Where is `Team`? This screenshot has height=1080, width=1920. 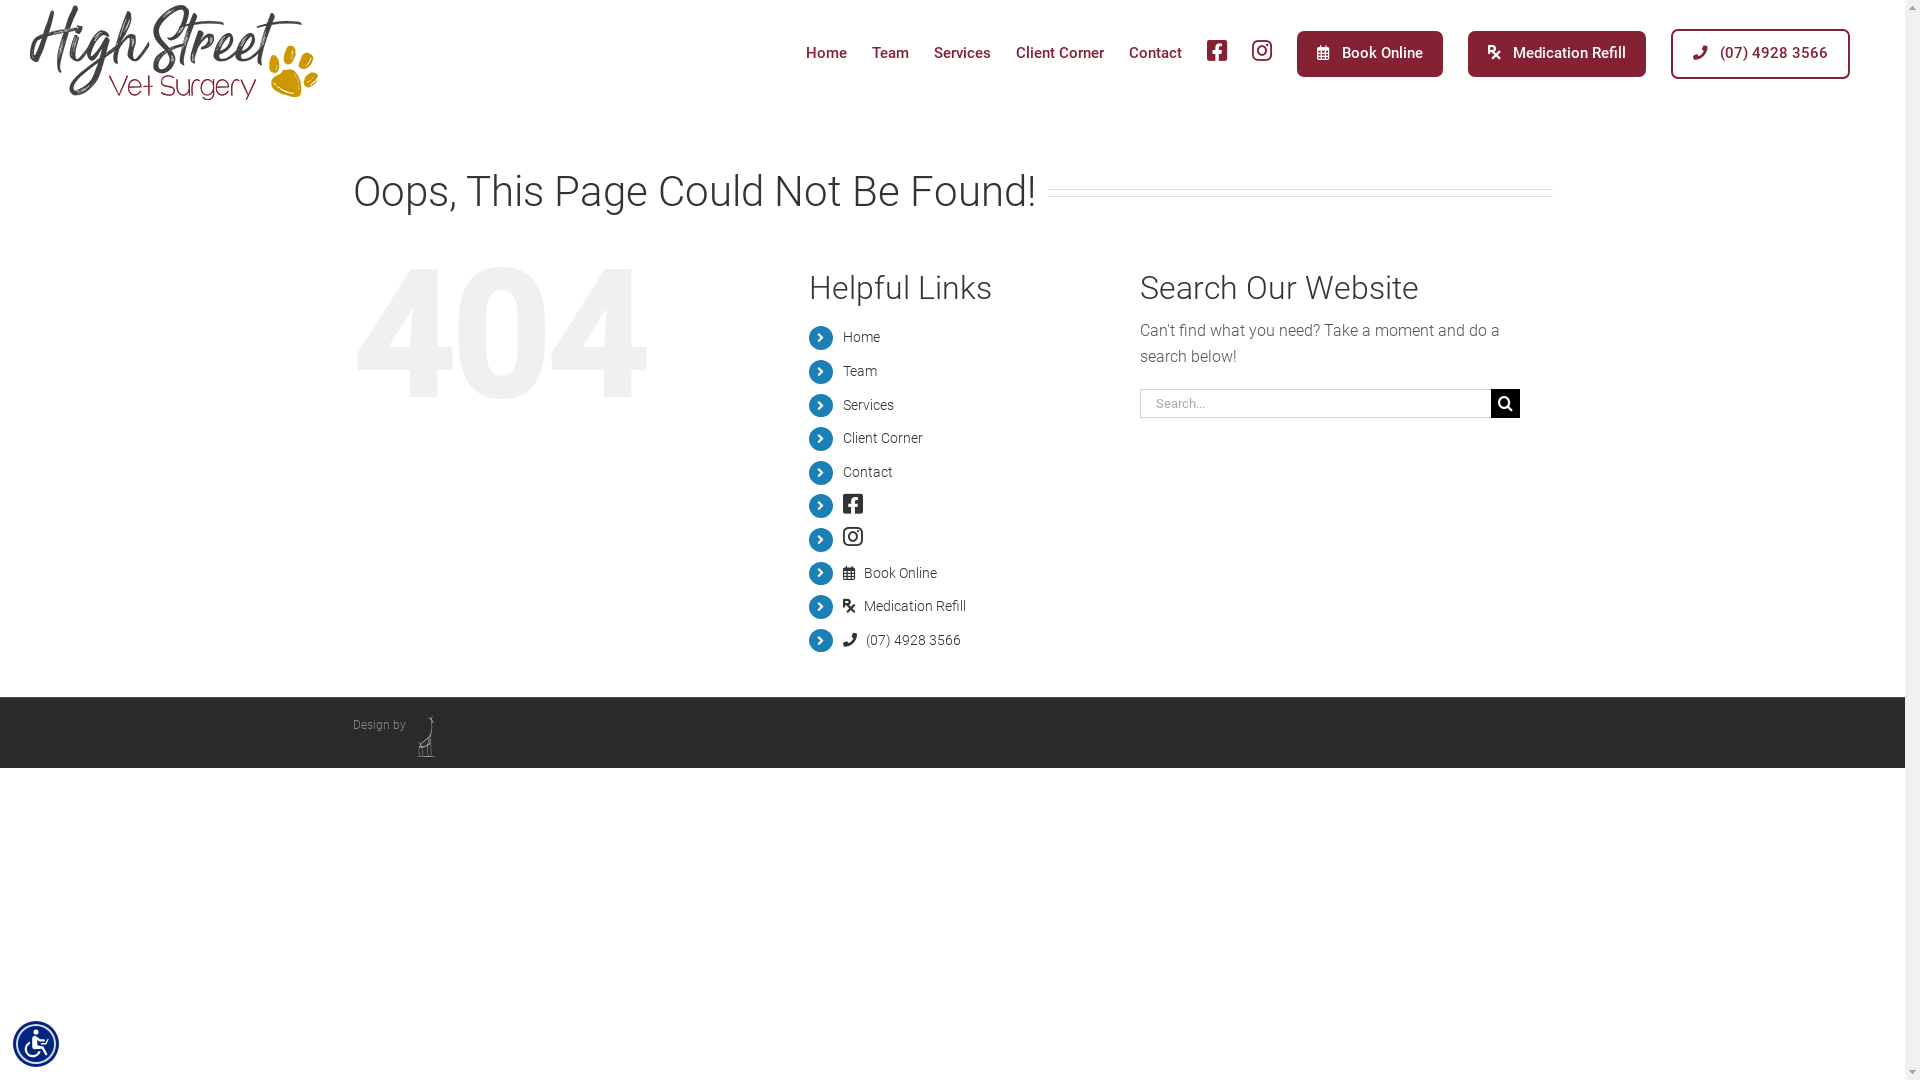
Team is located at coordinates (890, 52).